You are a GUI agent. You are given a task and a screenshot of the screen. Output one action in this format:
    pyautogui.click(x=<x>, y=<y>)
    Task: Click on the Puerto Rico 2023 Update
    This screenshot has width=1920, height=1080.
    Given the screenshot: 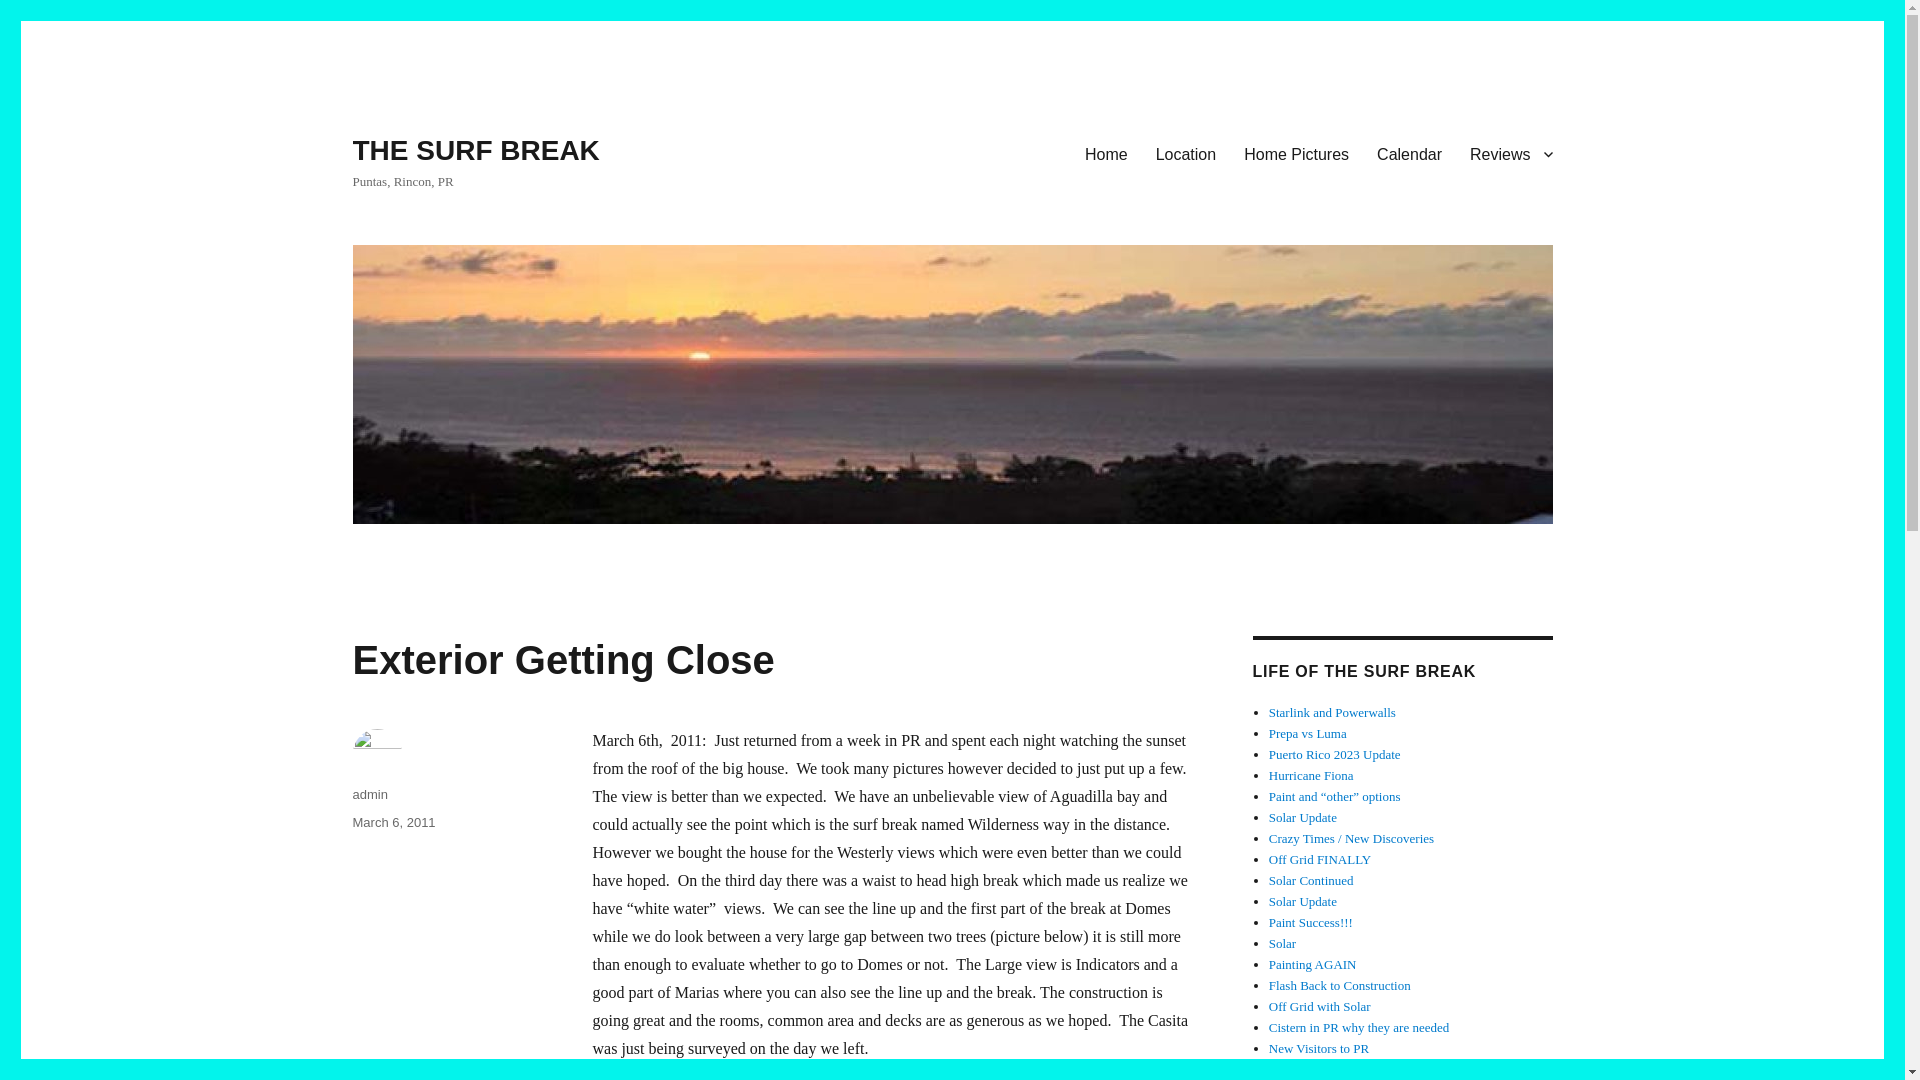 What is the action you would take?
    pyautogui.click(x=1335, y=754)
    